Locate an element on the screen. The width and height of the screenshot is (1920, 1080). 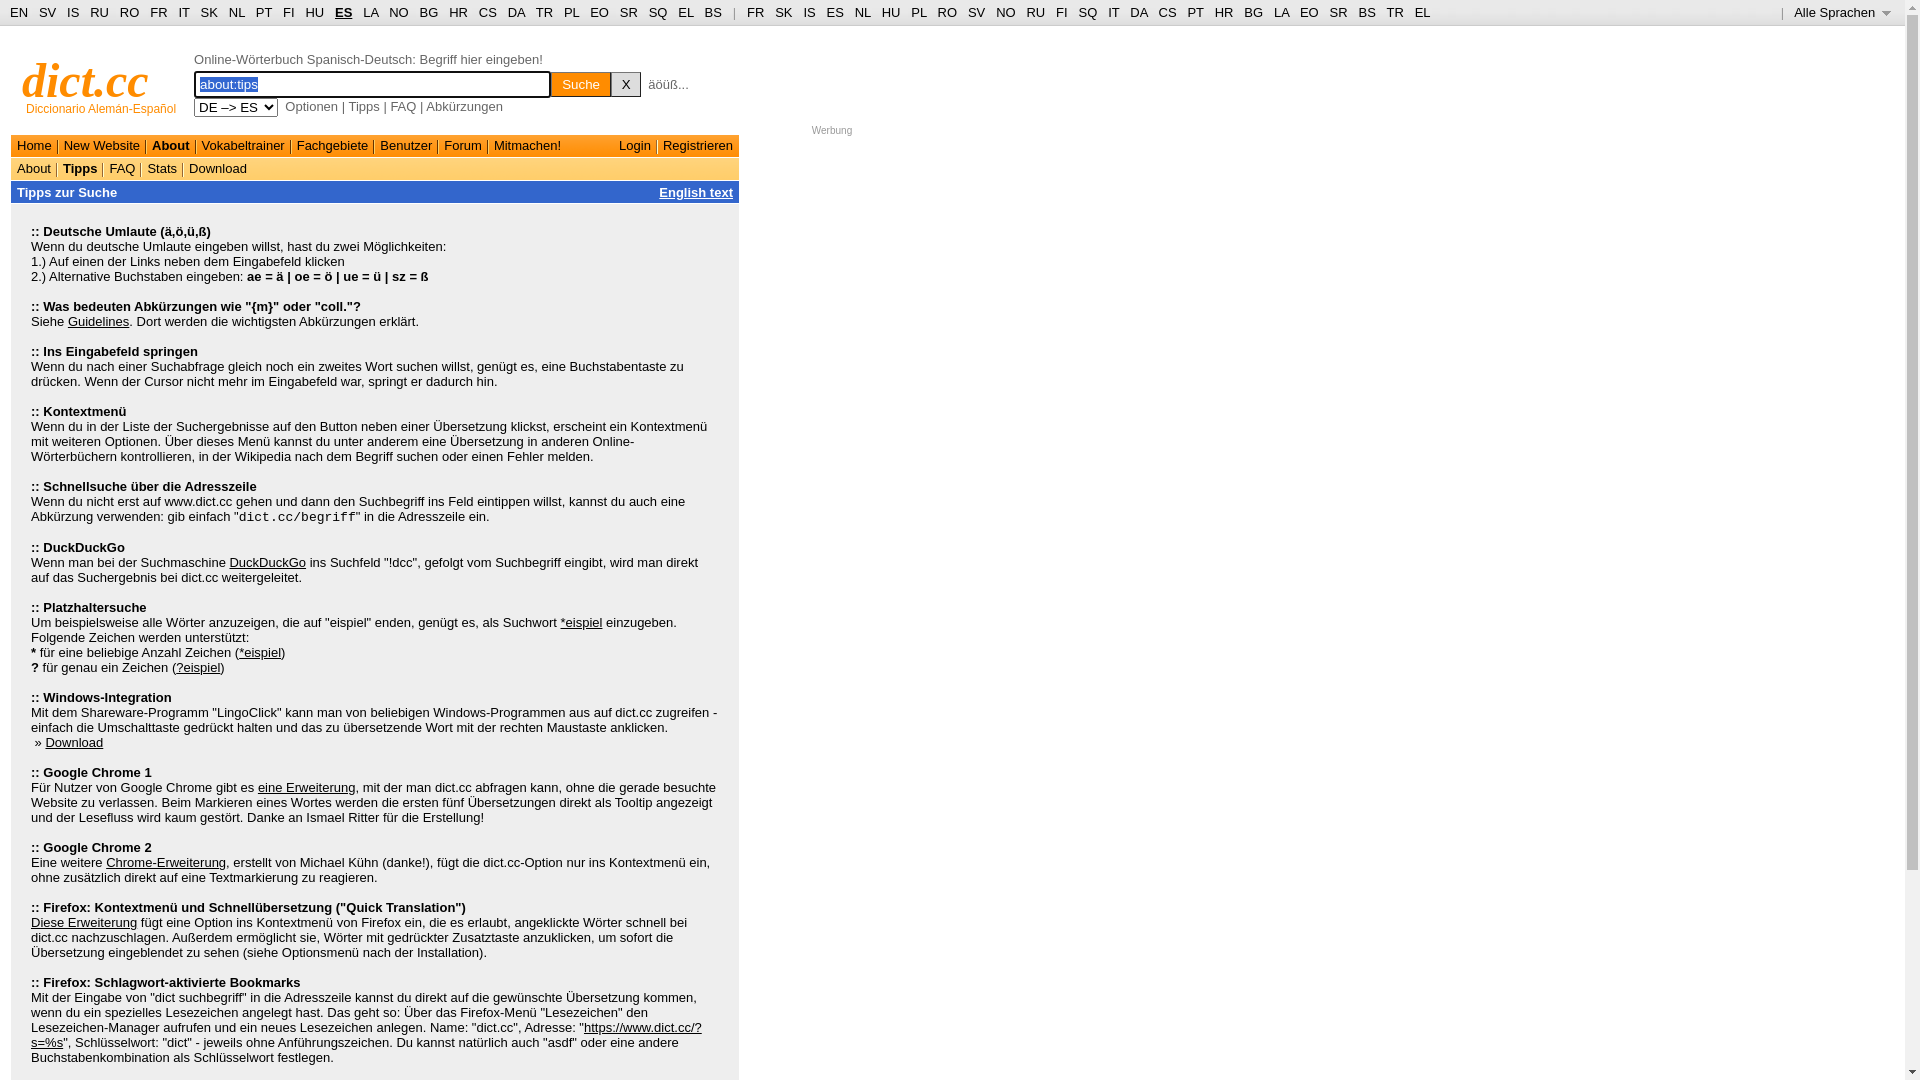
IT is located at coordinates (184, 12).